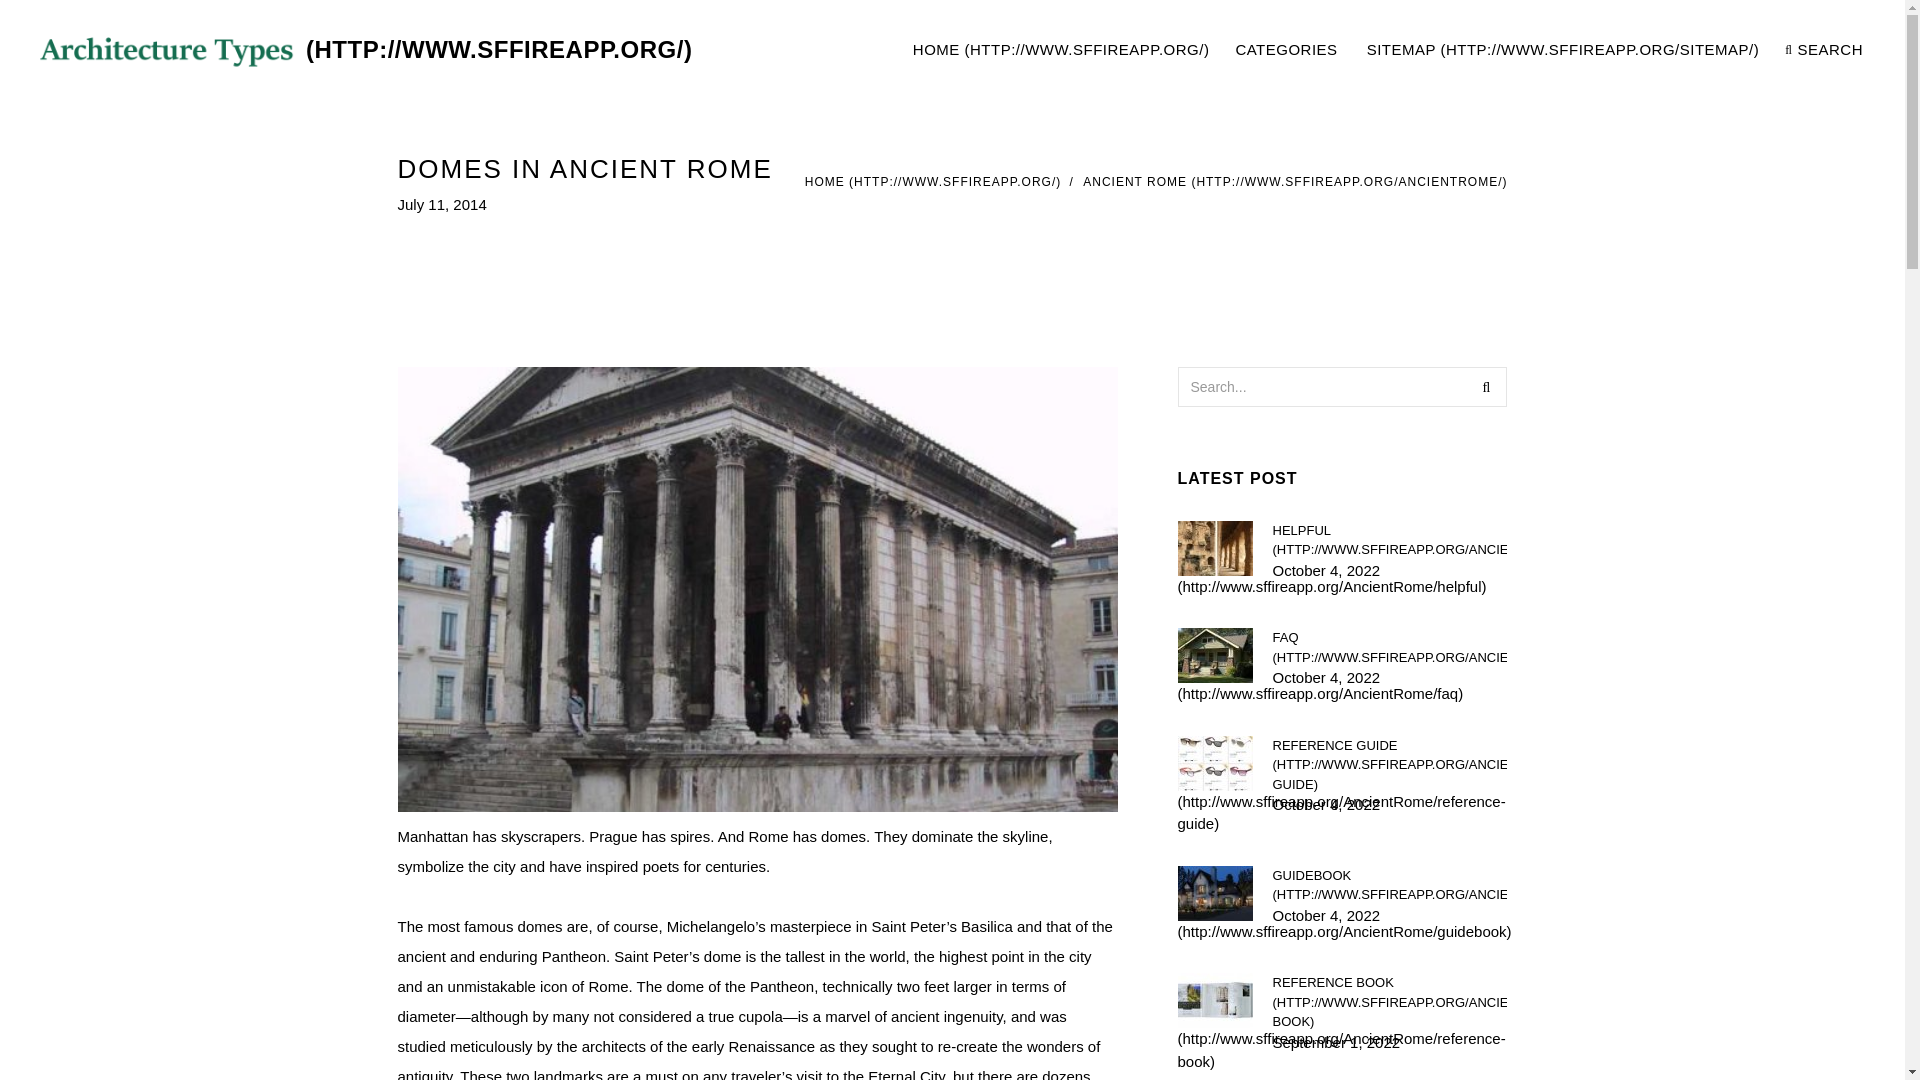 The height and width of the screenshot is (1080, 1920). I want to click on HOME, so click(1294, 182).